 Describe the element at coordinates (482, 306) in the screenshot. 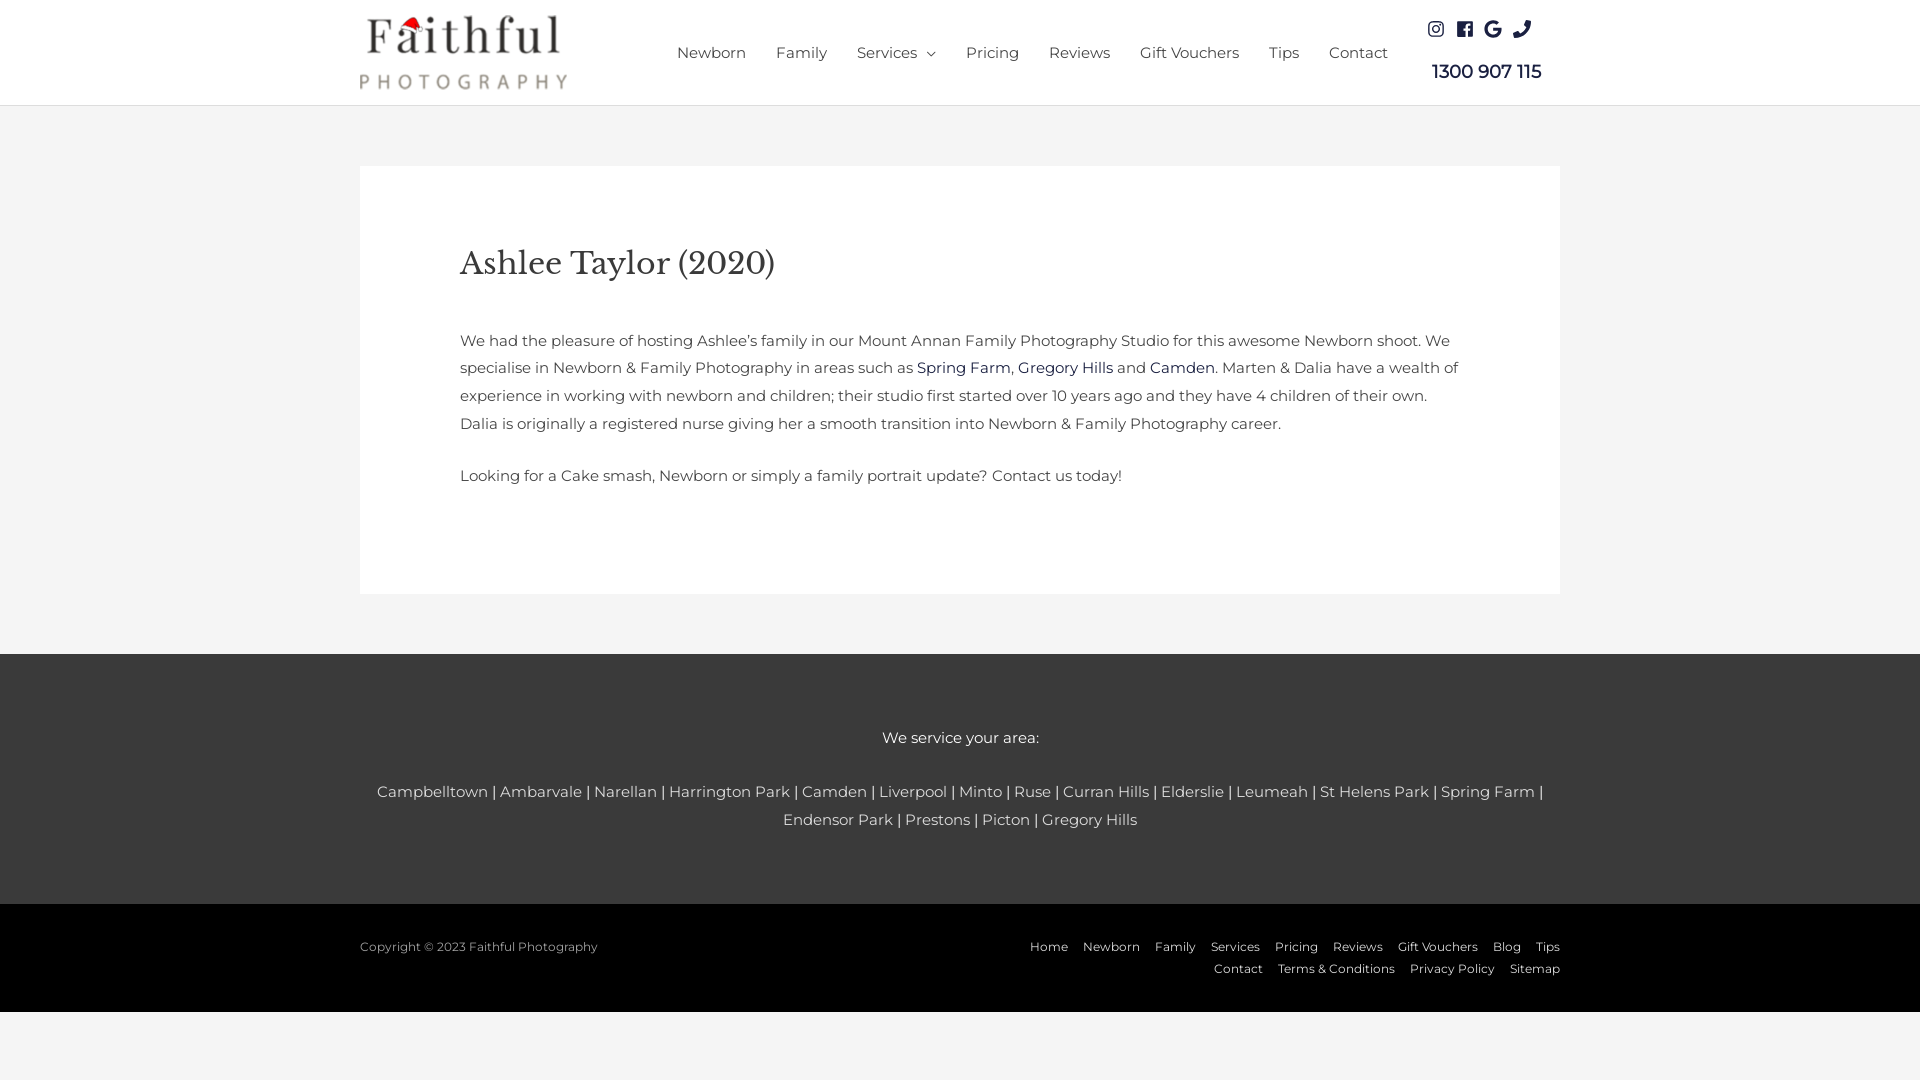

I see `FAITHFUL-PHOTOGRAPHY-008-of-50-IMG_6253` at that location.